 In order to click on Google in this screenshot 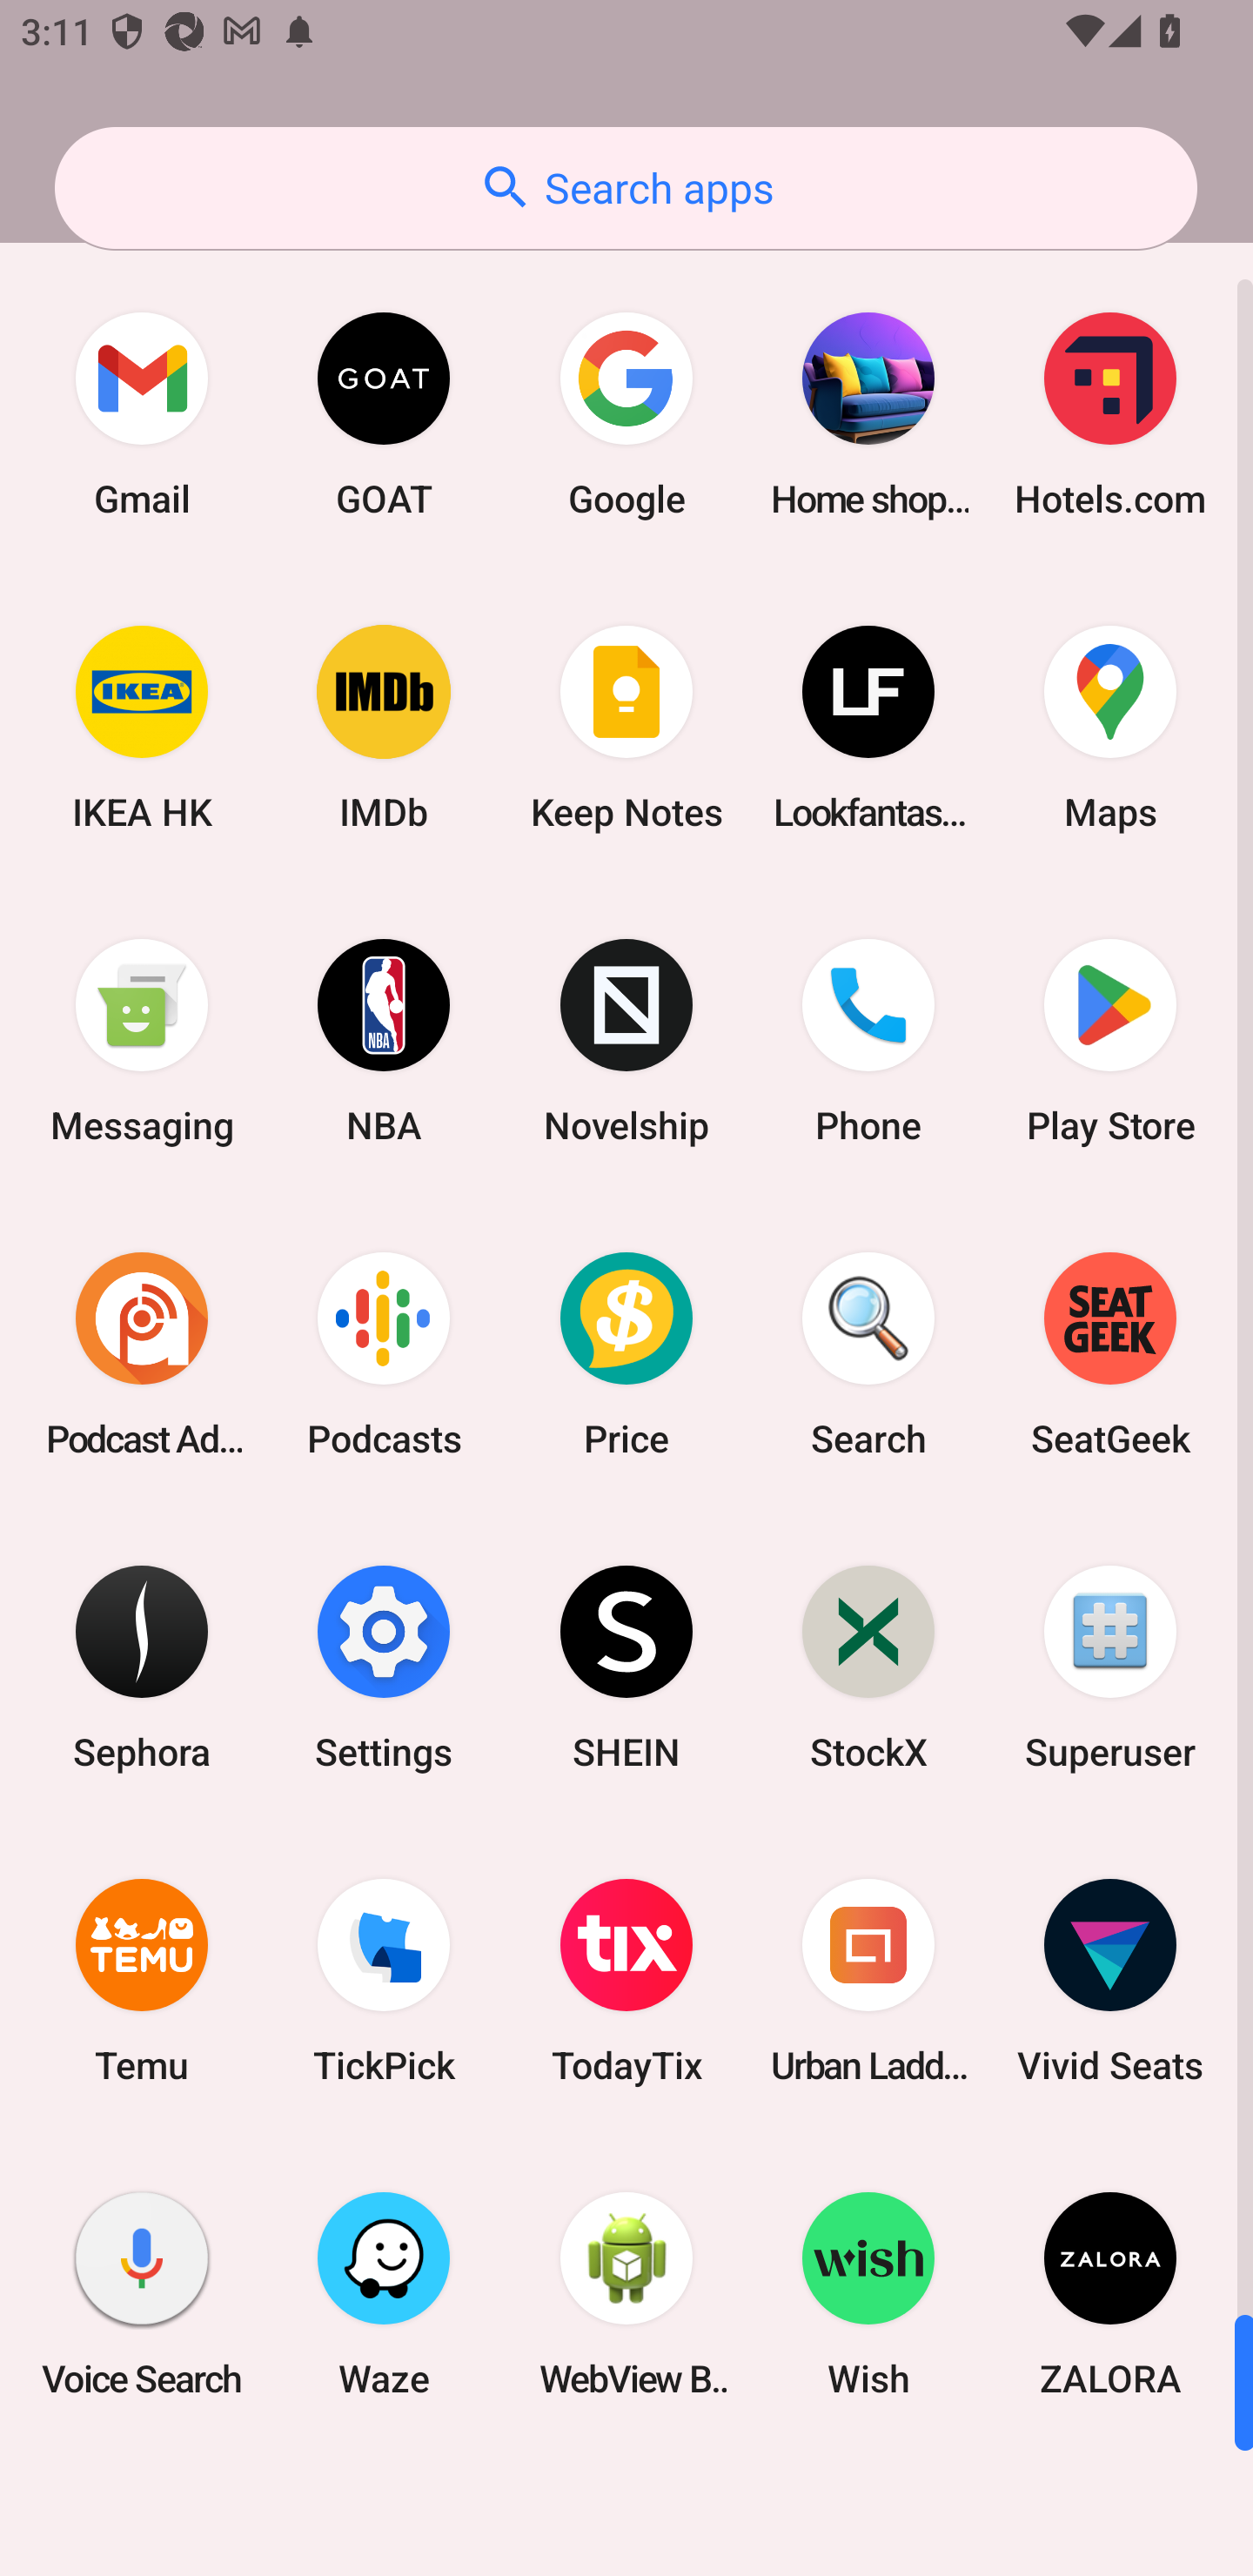, I will do `click(626, 414)`.